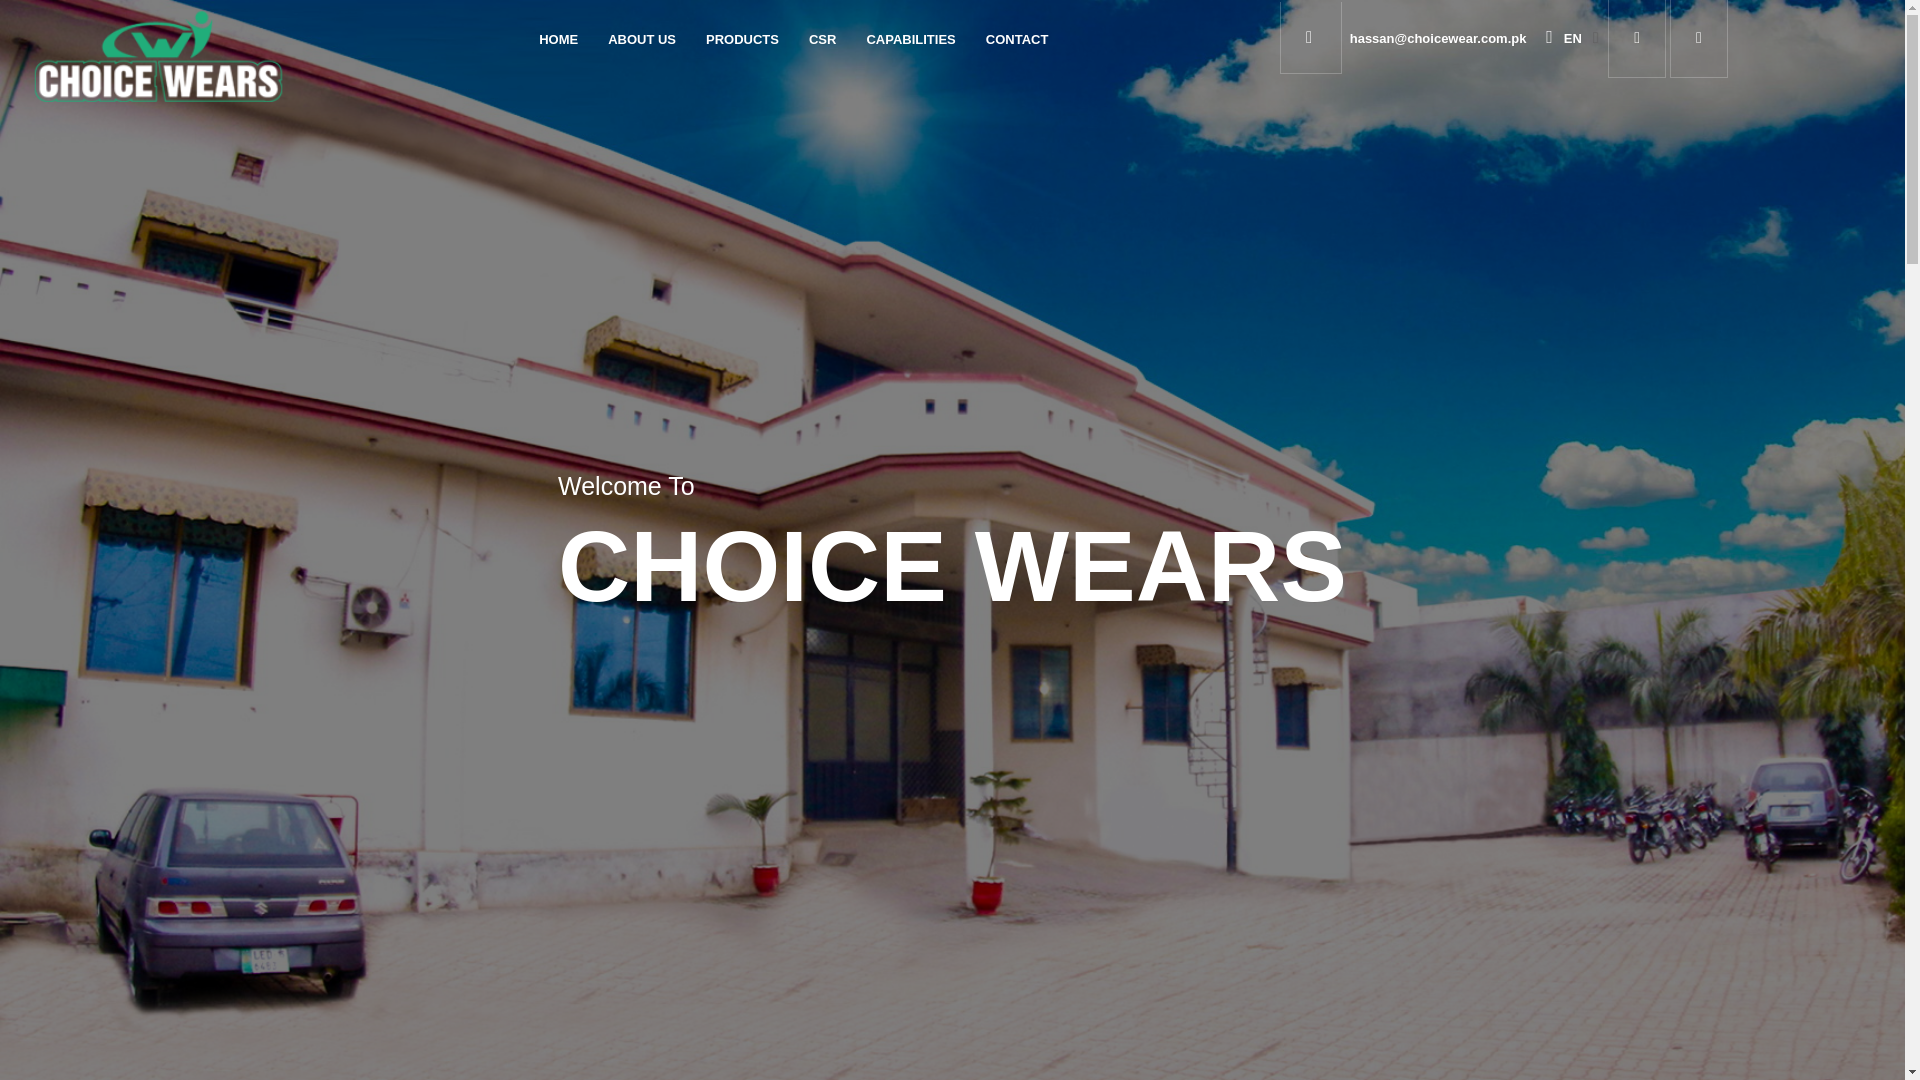 The image size is (1920, 1080). What do you see at coordinates (558, 40) in the screenshot?
I see `HOME` at bounding box center [558, 40].